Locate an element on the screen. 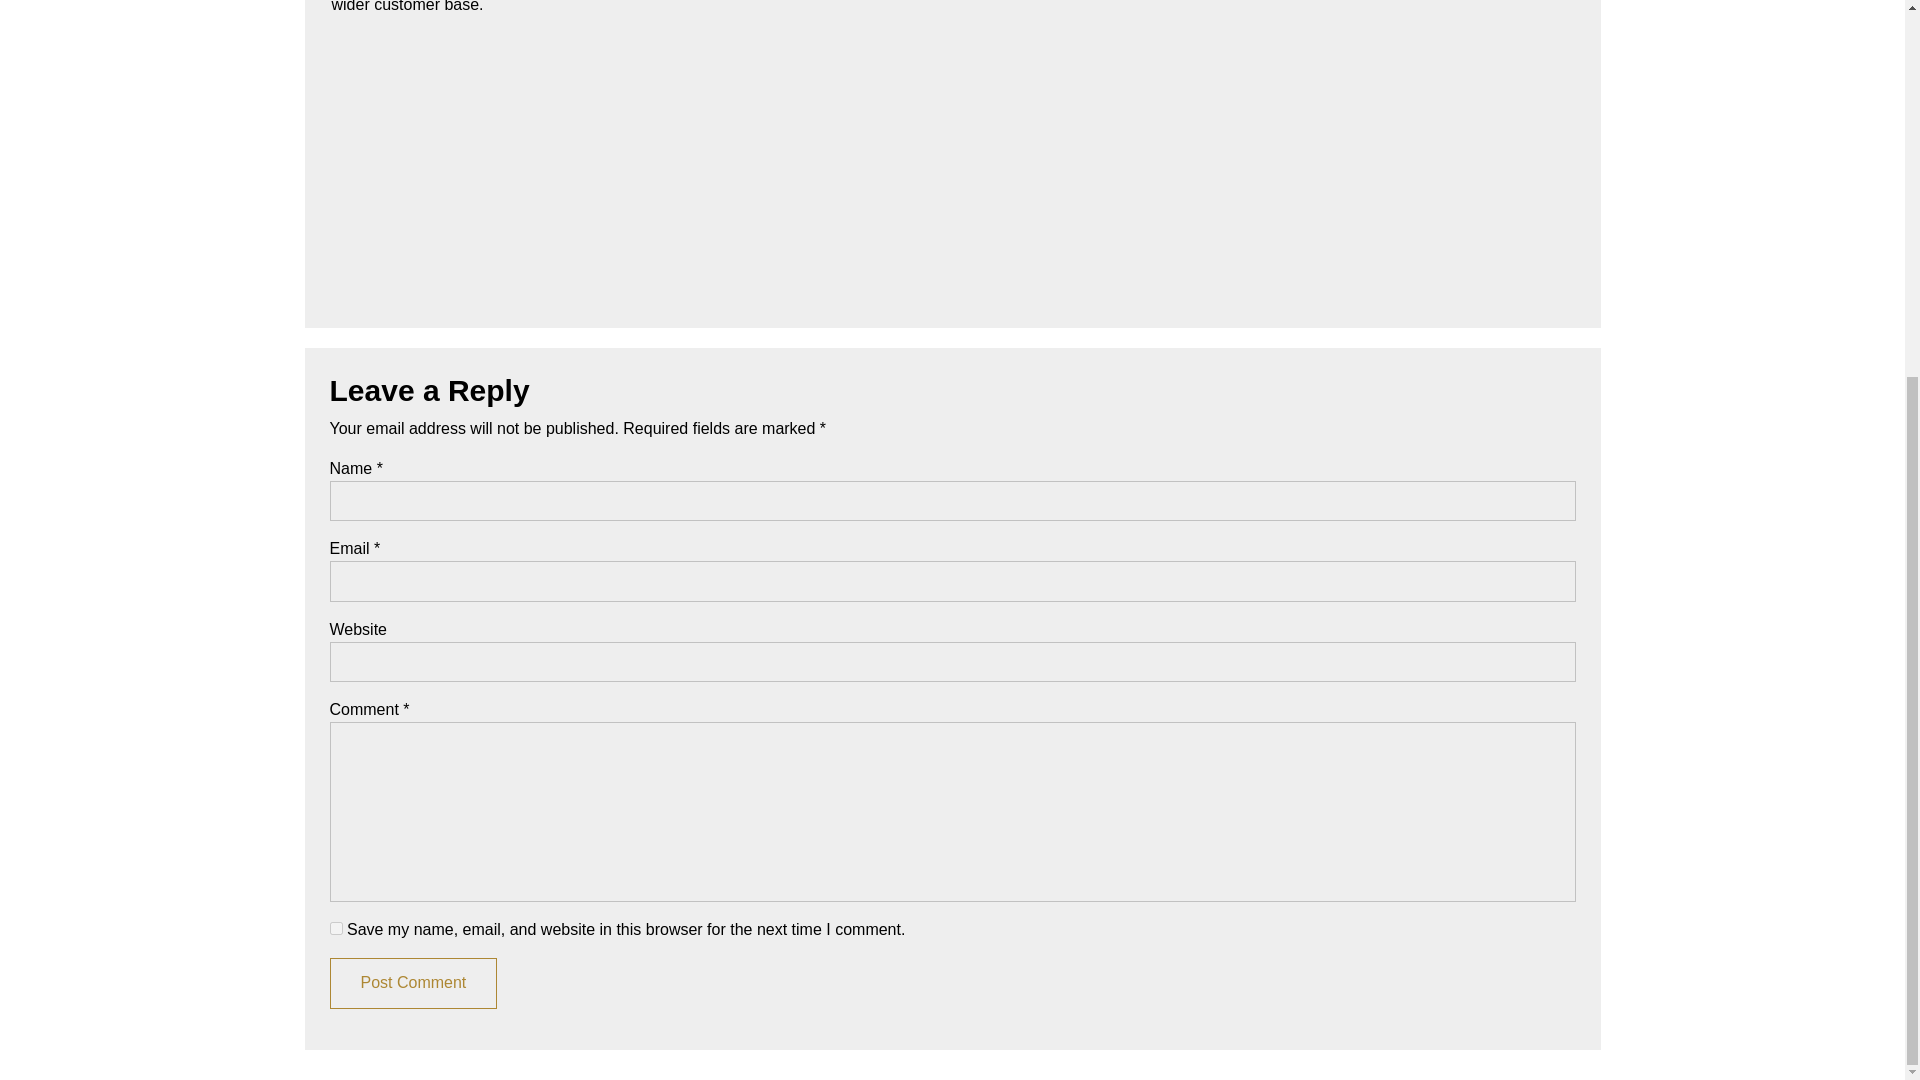 This screenshot has width=1920, height=1080. Post Comment is located at coordinates (414, 982).